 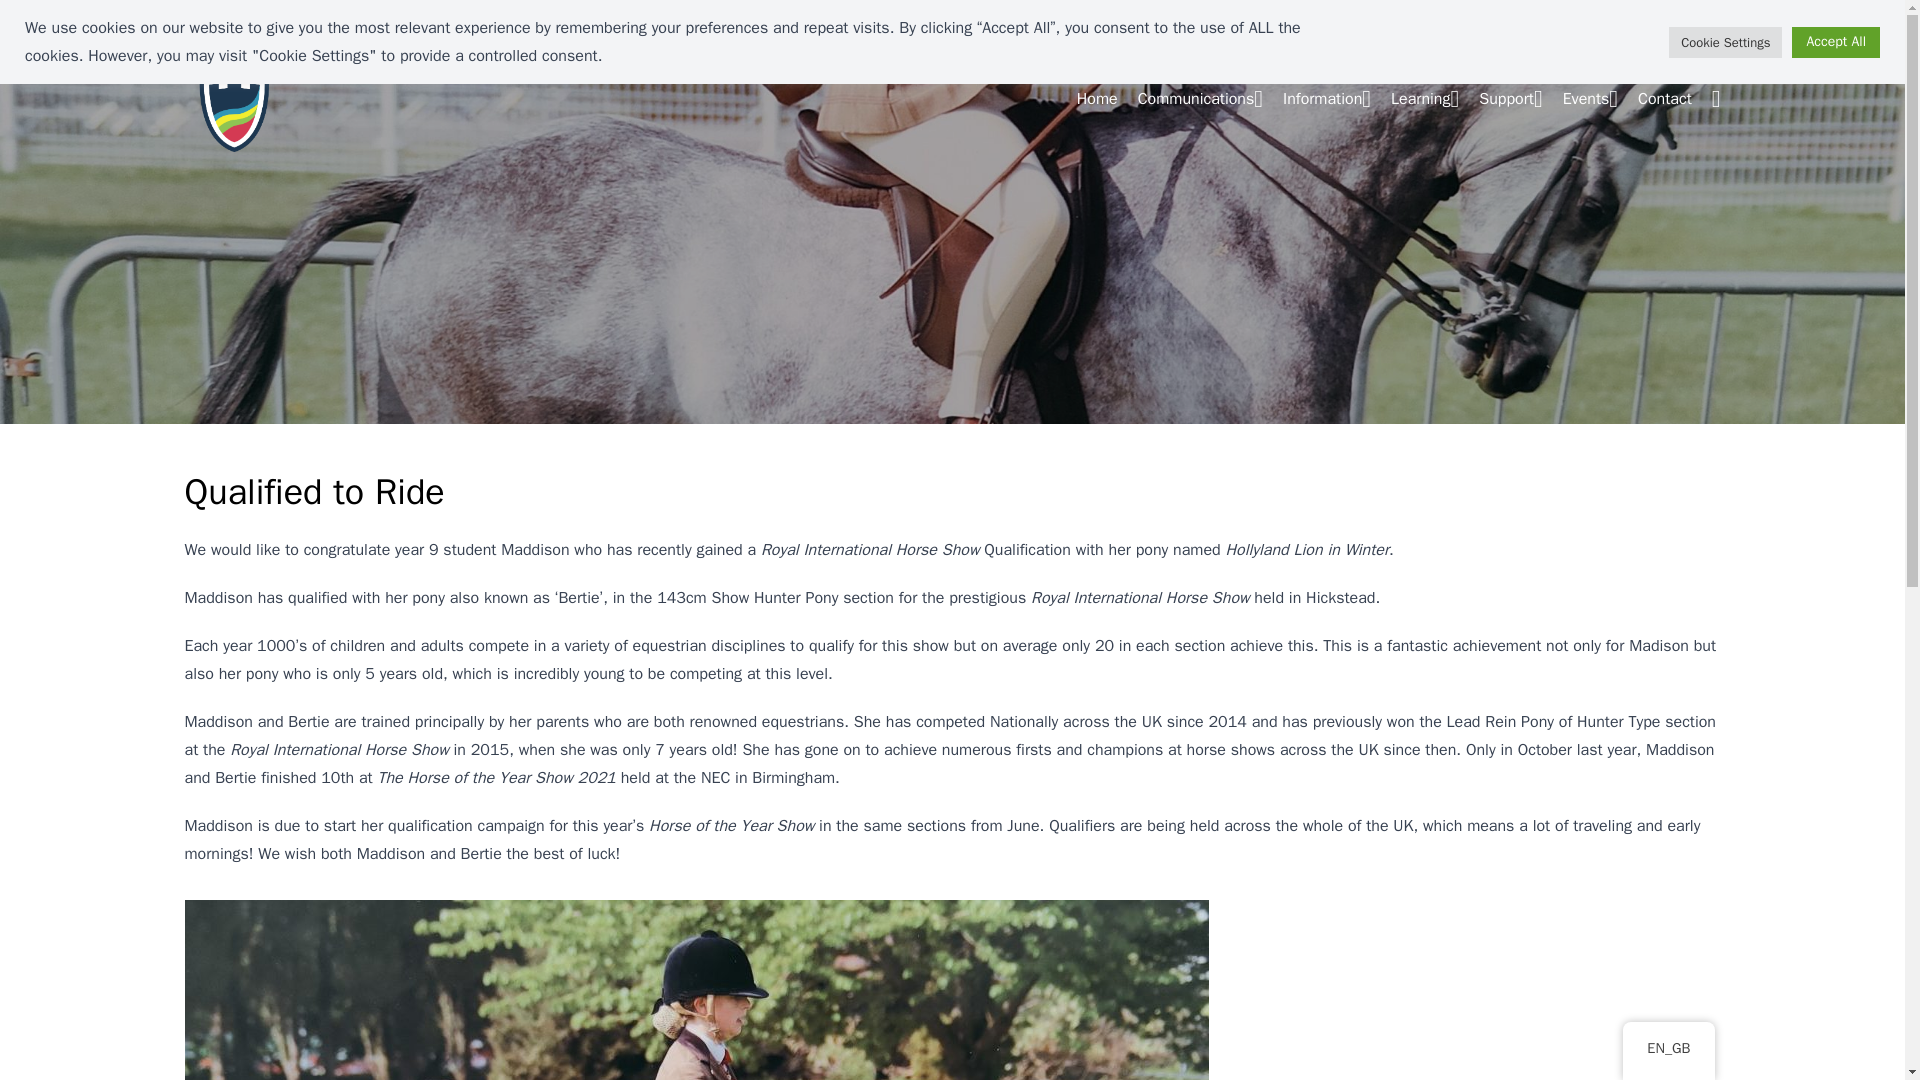 What do you see at coordinates (1097, 98) in the screenshot?
I see `Home` at bounding box center [1097, 98].